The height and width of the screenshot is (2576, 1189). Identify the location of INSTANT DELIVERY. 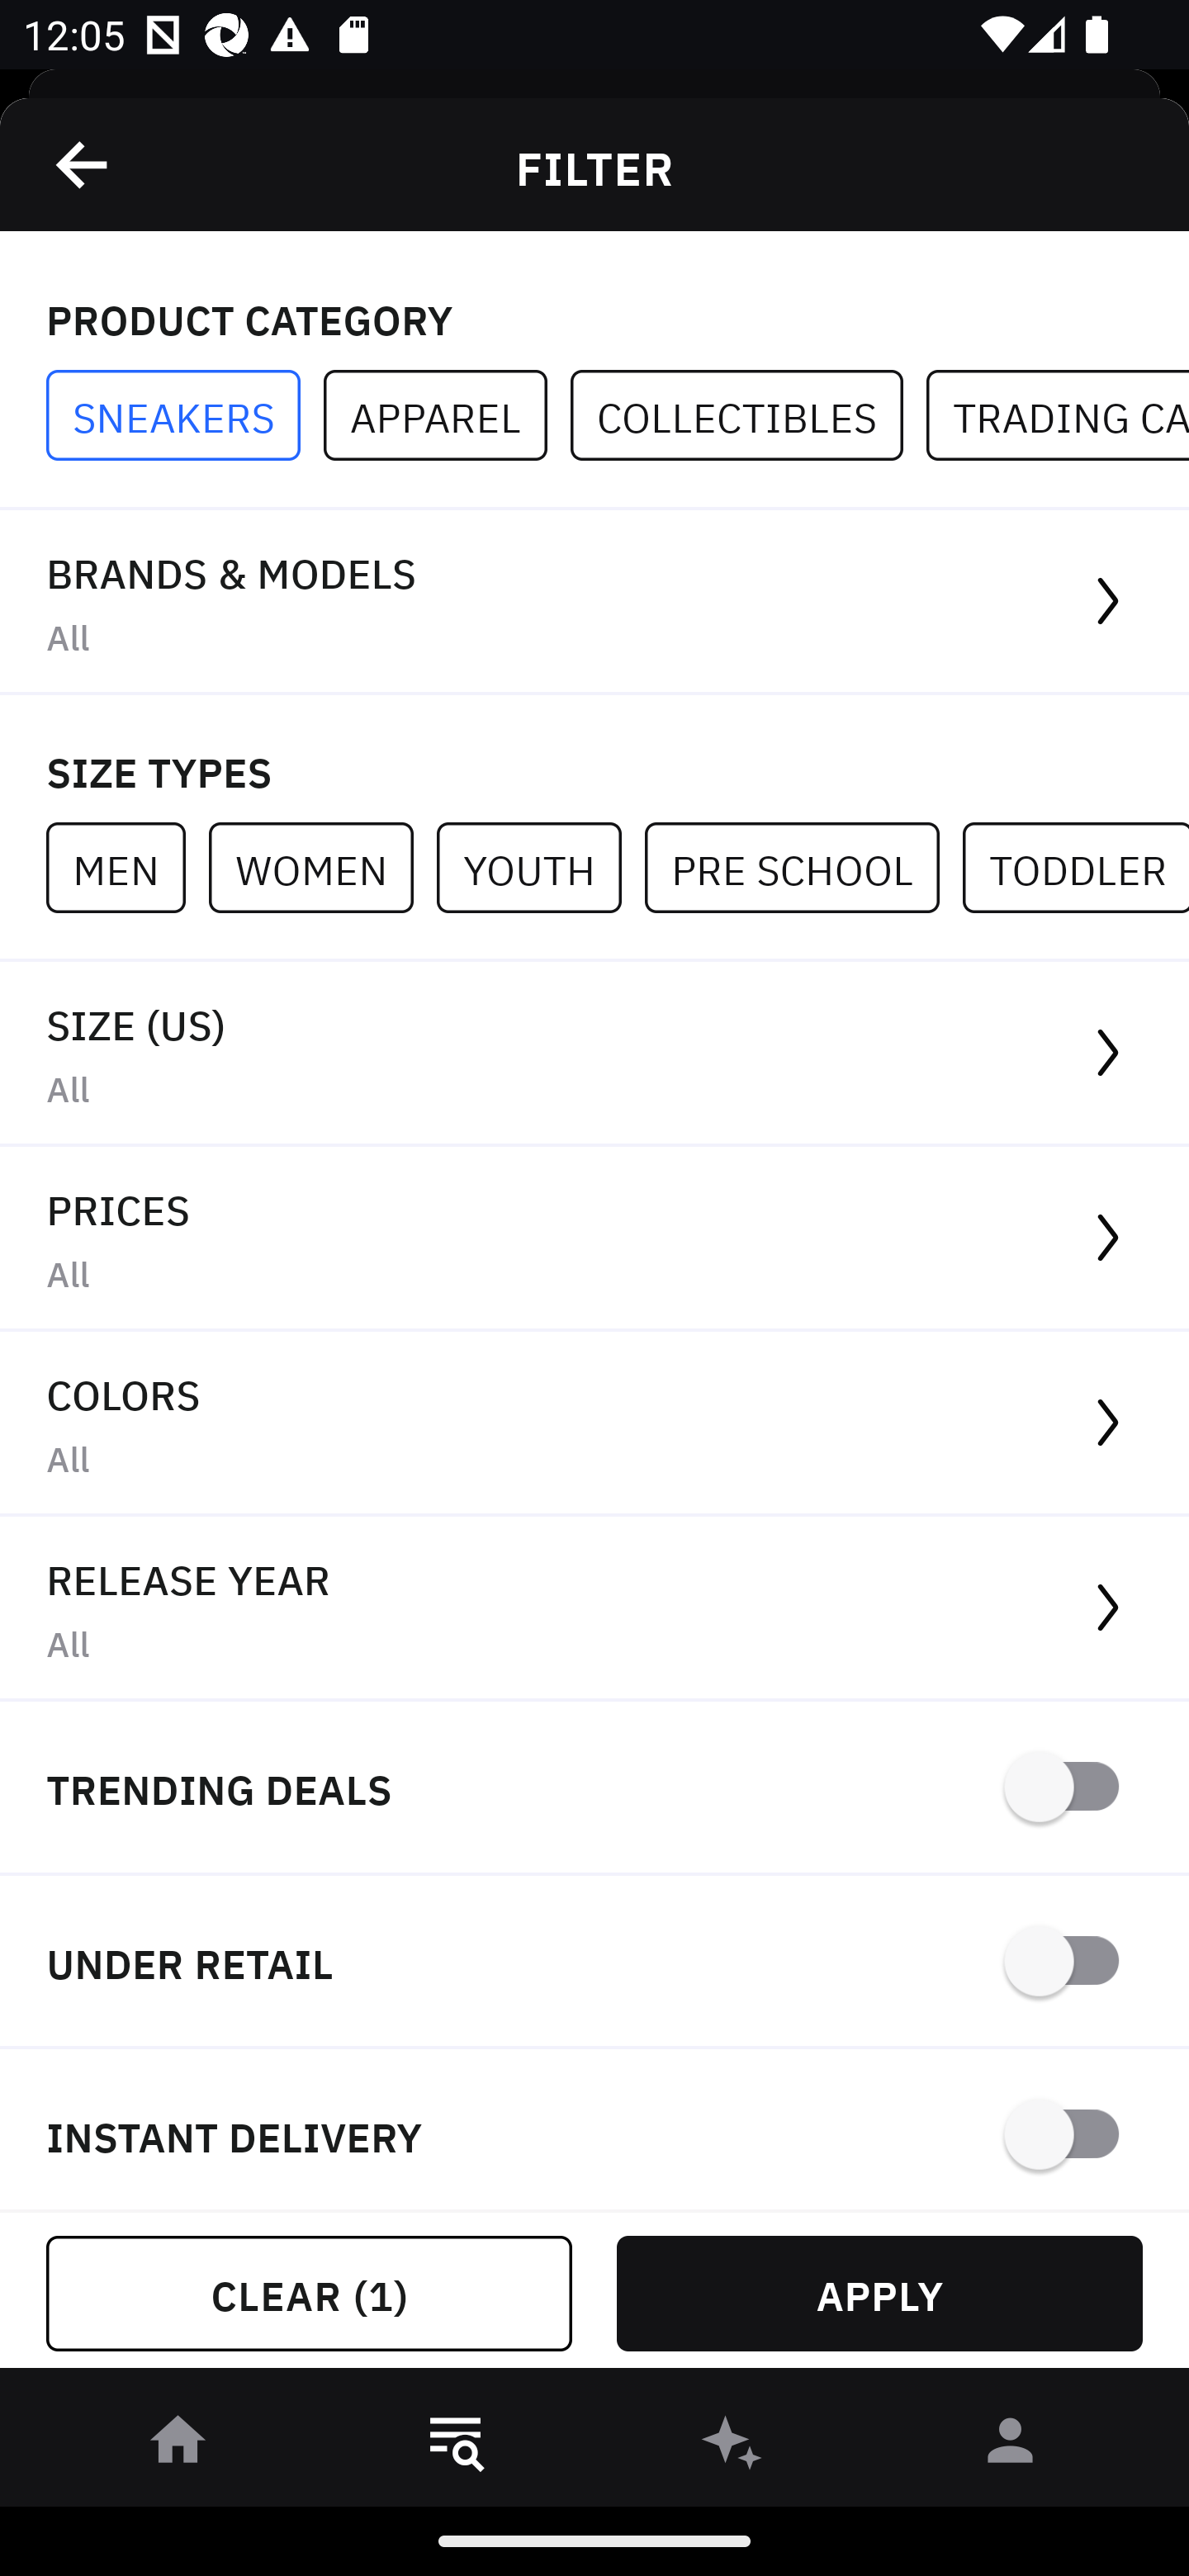
(594, 2130).